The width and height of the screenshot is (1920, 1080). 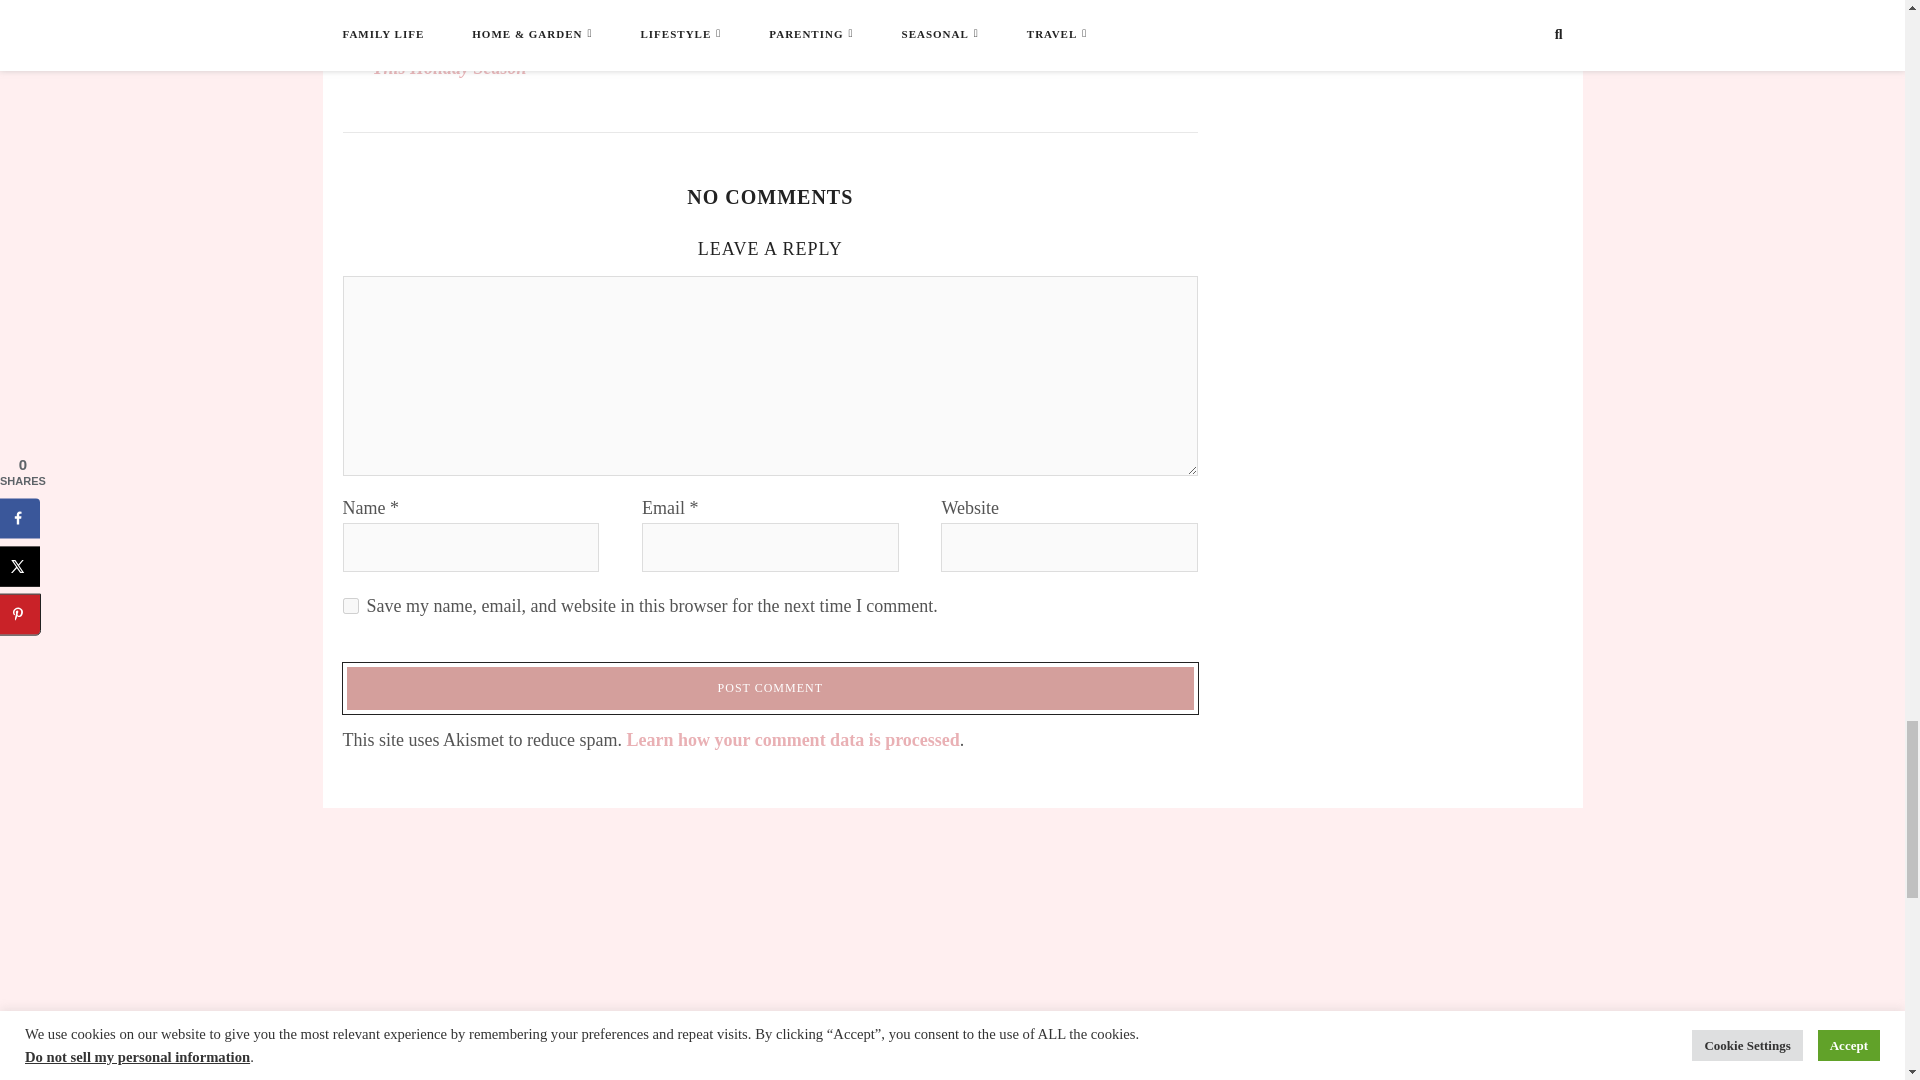 I want to click on yes, so click(x=349, y=606).